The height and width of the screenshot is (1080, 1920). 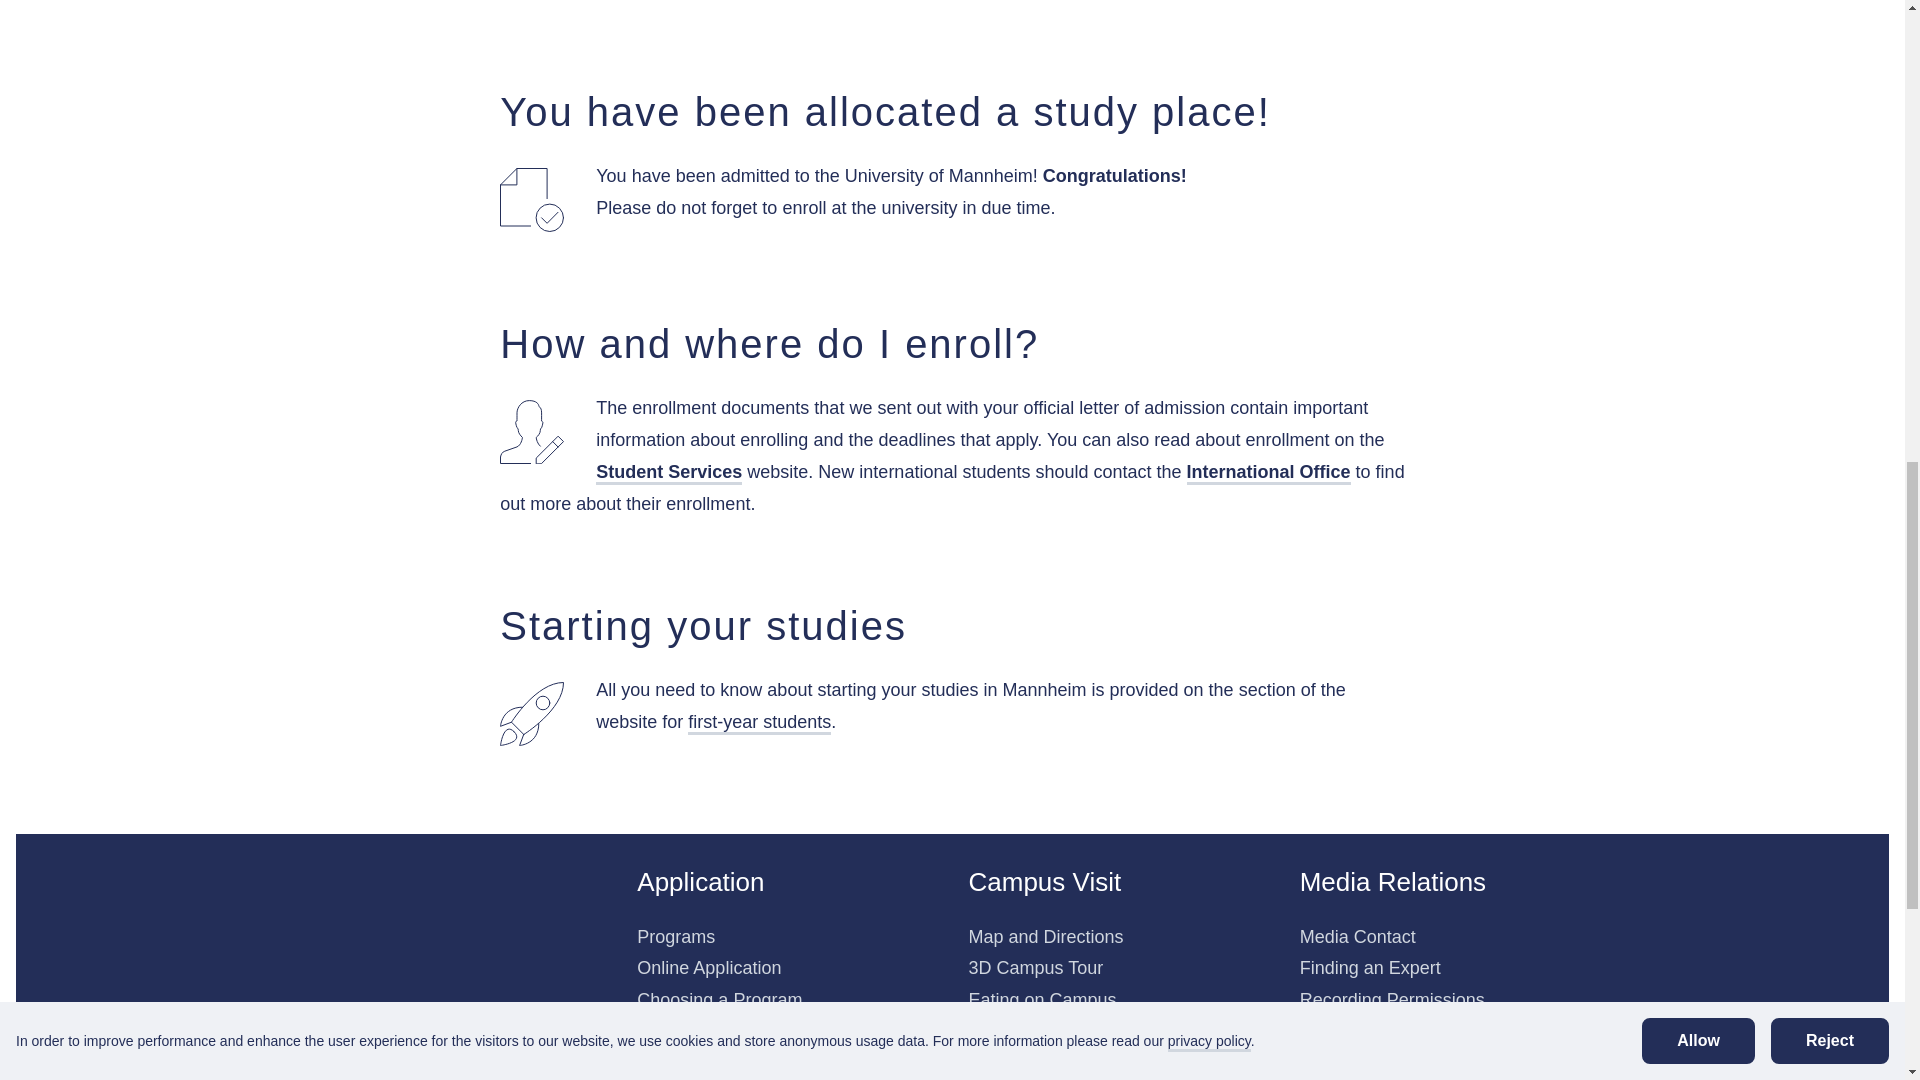 What do you see at coordinates (392, 954) in the screenshot?
I see `Seal of the University of Mannheim: In omnibus veritas` at bounding box center [392, 954].